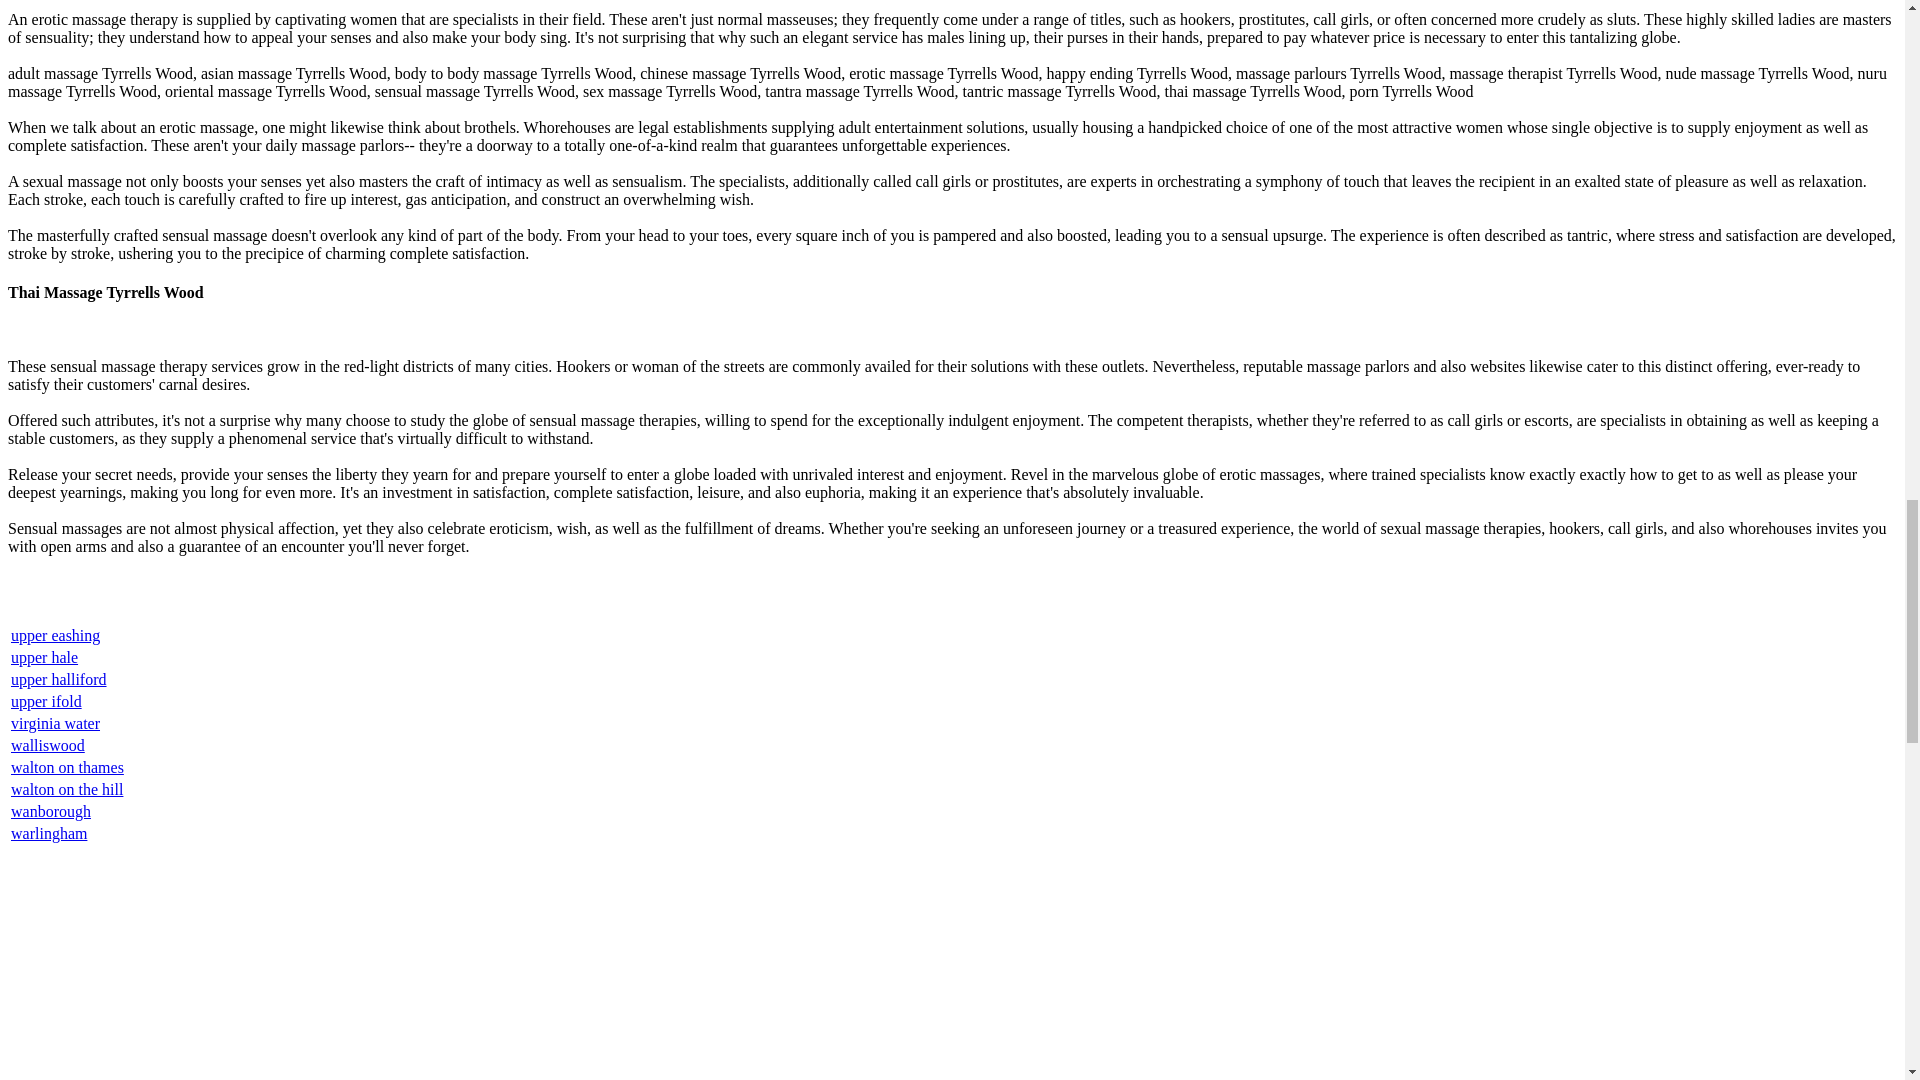 This screenshot has width=1920, height=1080. What do you see at coordinates (68, 768) in the screenshot?
I see `walton on thames` at bounding box center [68, 768].